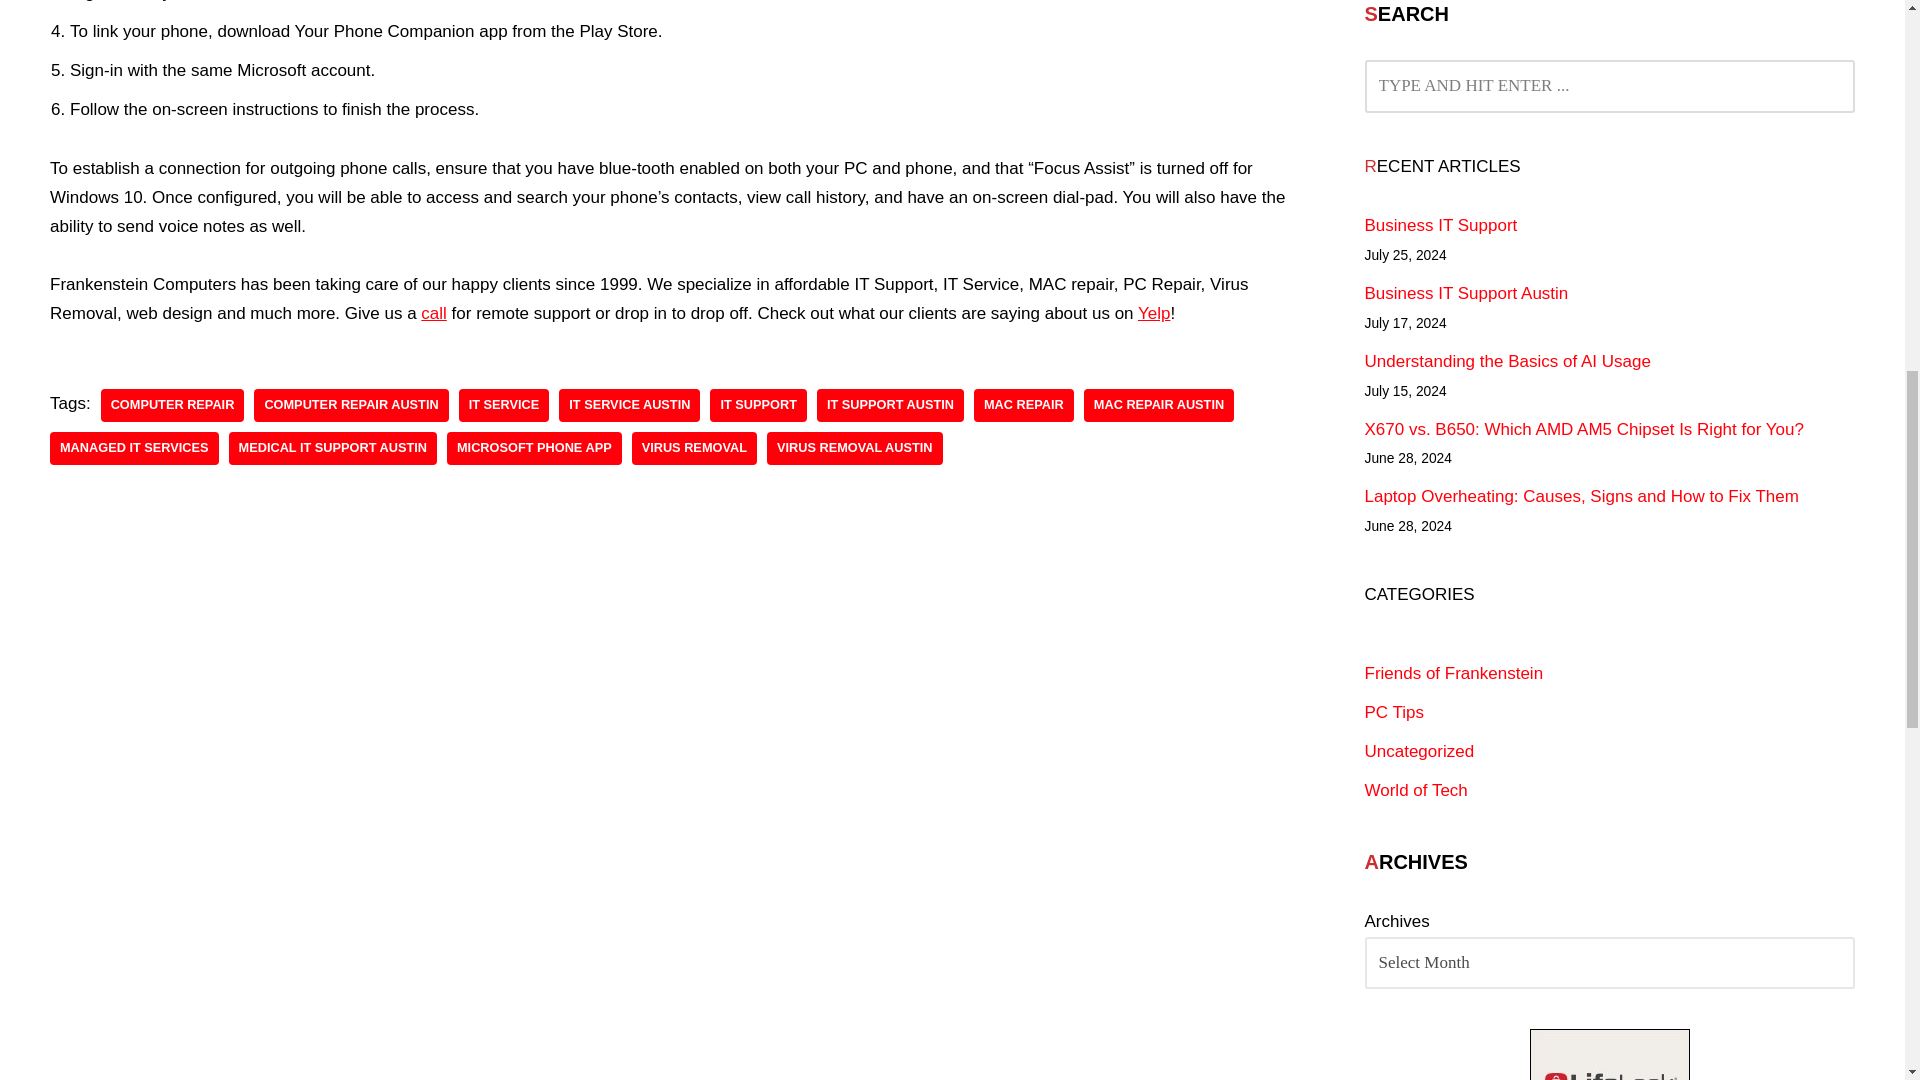 The image size is (1920, 1080). I want to click on Medical IT Support Austin, so click(332, 448).